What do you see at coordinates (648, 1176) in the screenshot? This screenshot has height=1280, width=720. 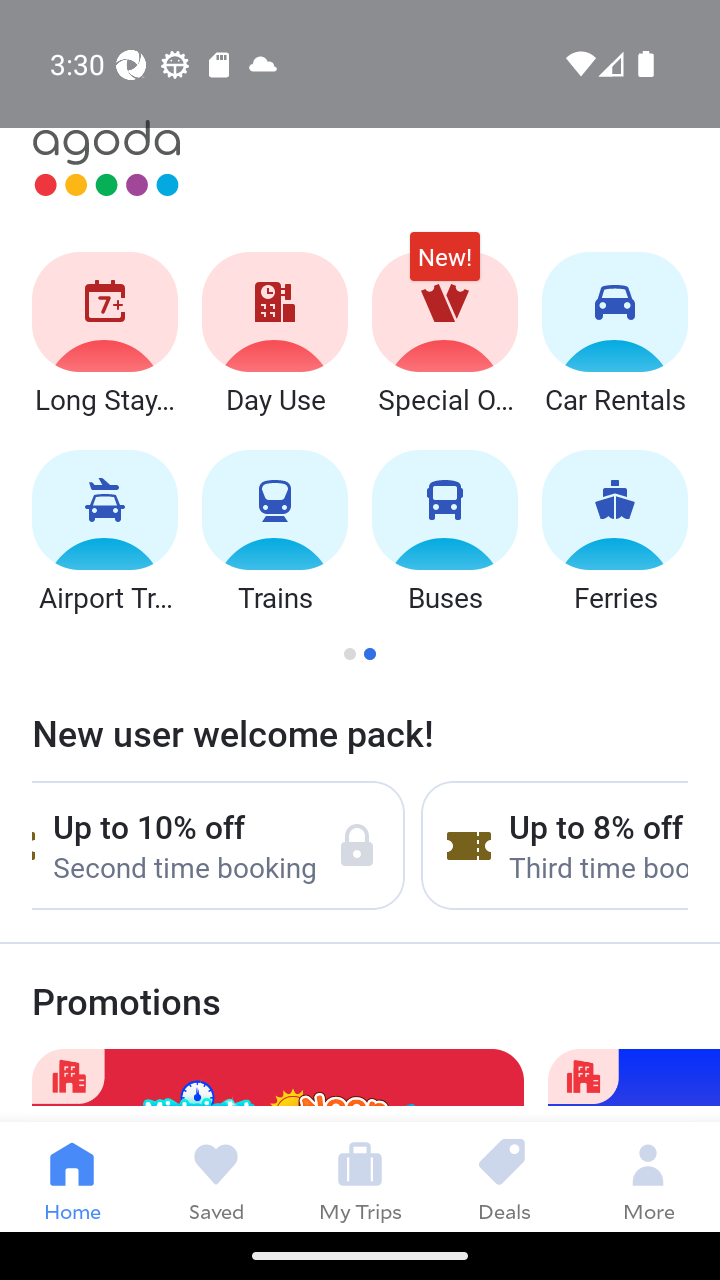 I see `More` at bounding box center [648, 1176].